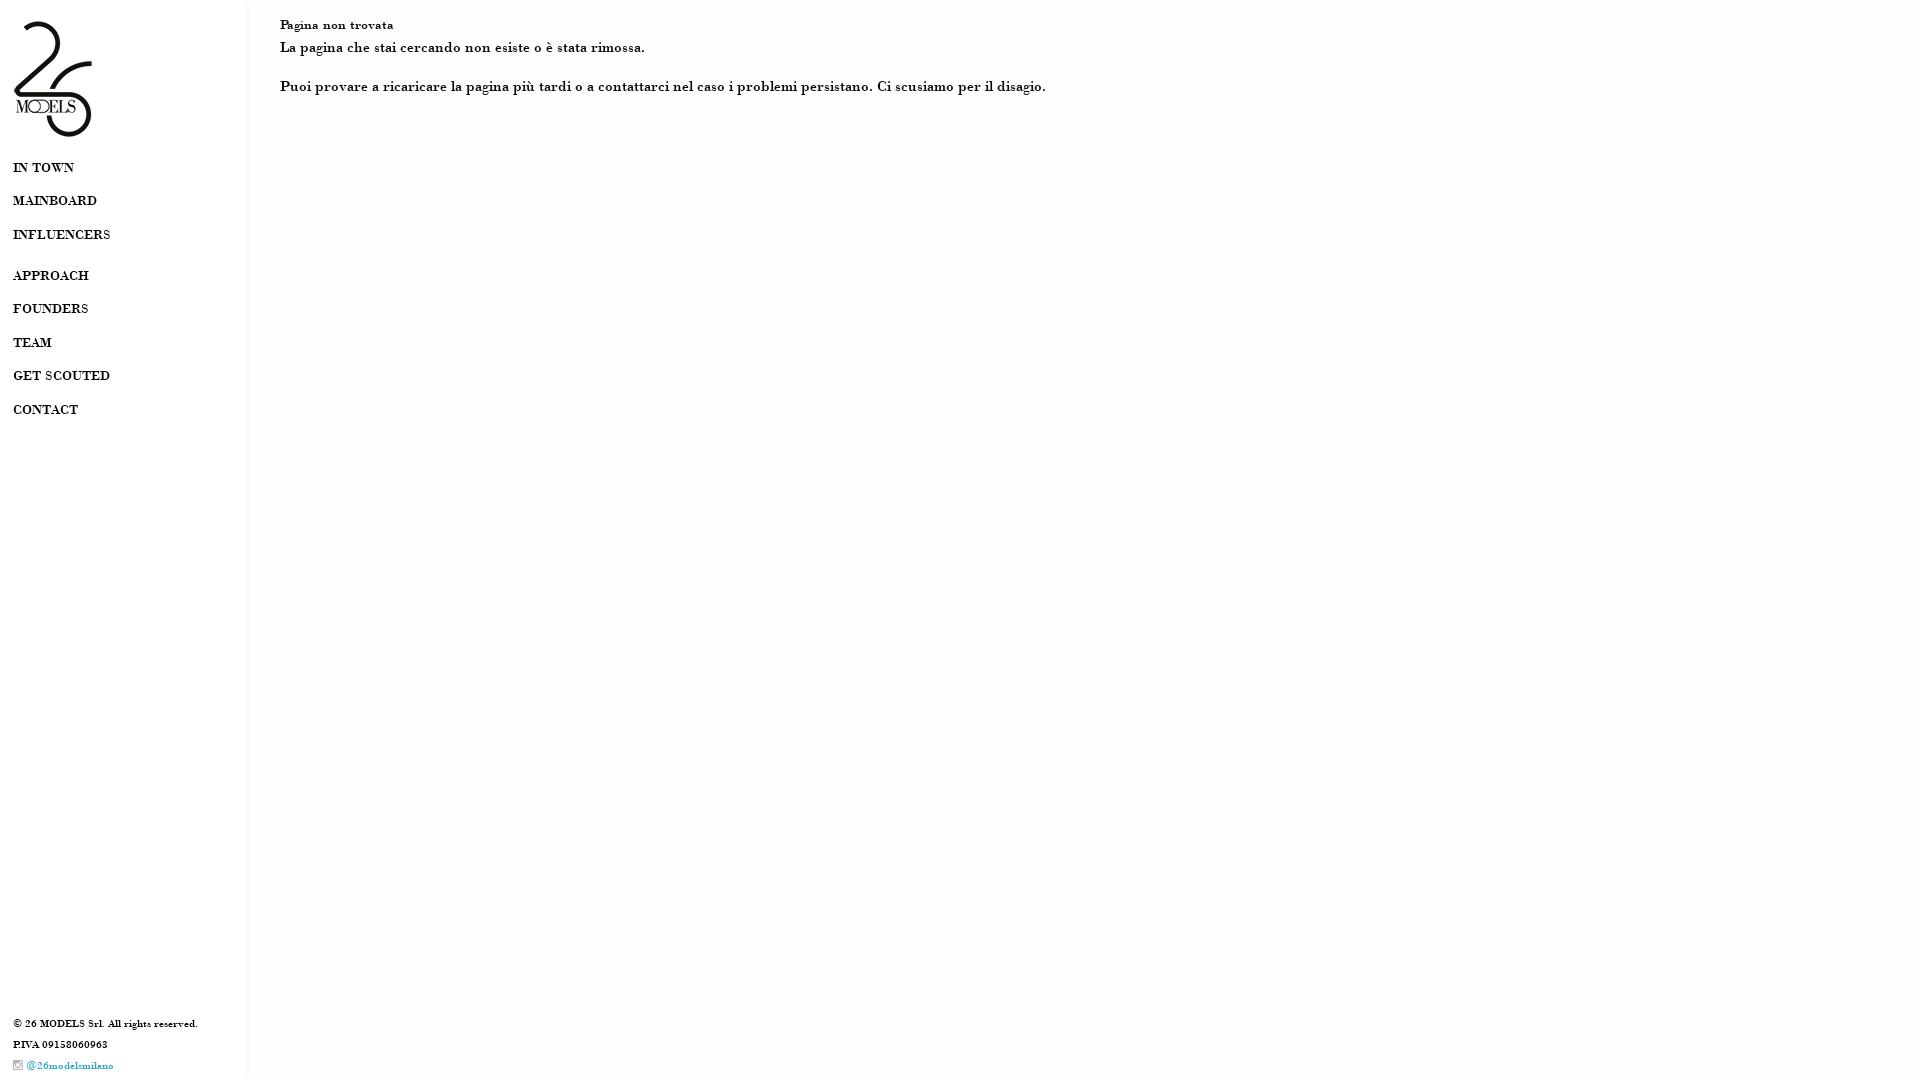 Image resolution: width=1920 pixels, height=1080 pixels. What do you see at coordinates (125, 235) in the screenshot?
I see `INFLUENCERS` at bounding box center [125, 235].